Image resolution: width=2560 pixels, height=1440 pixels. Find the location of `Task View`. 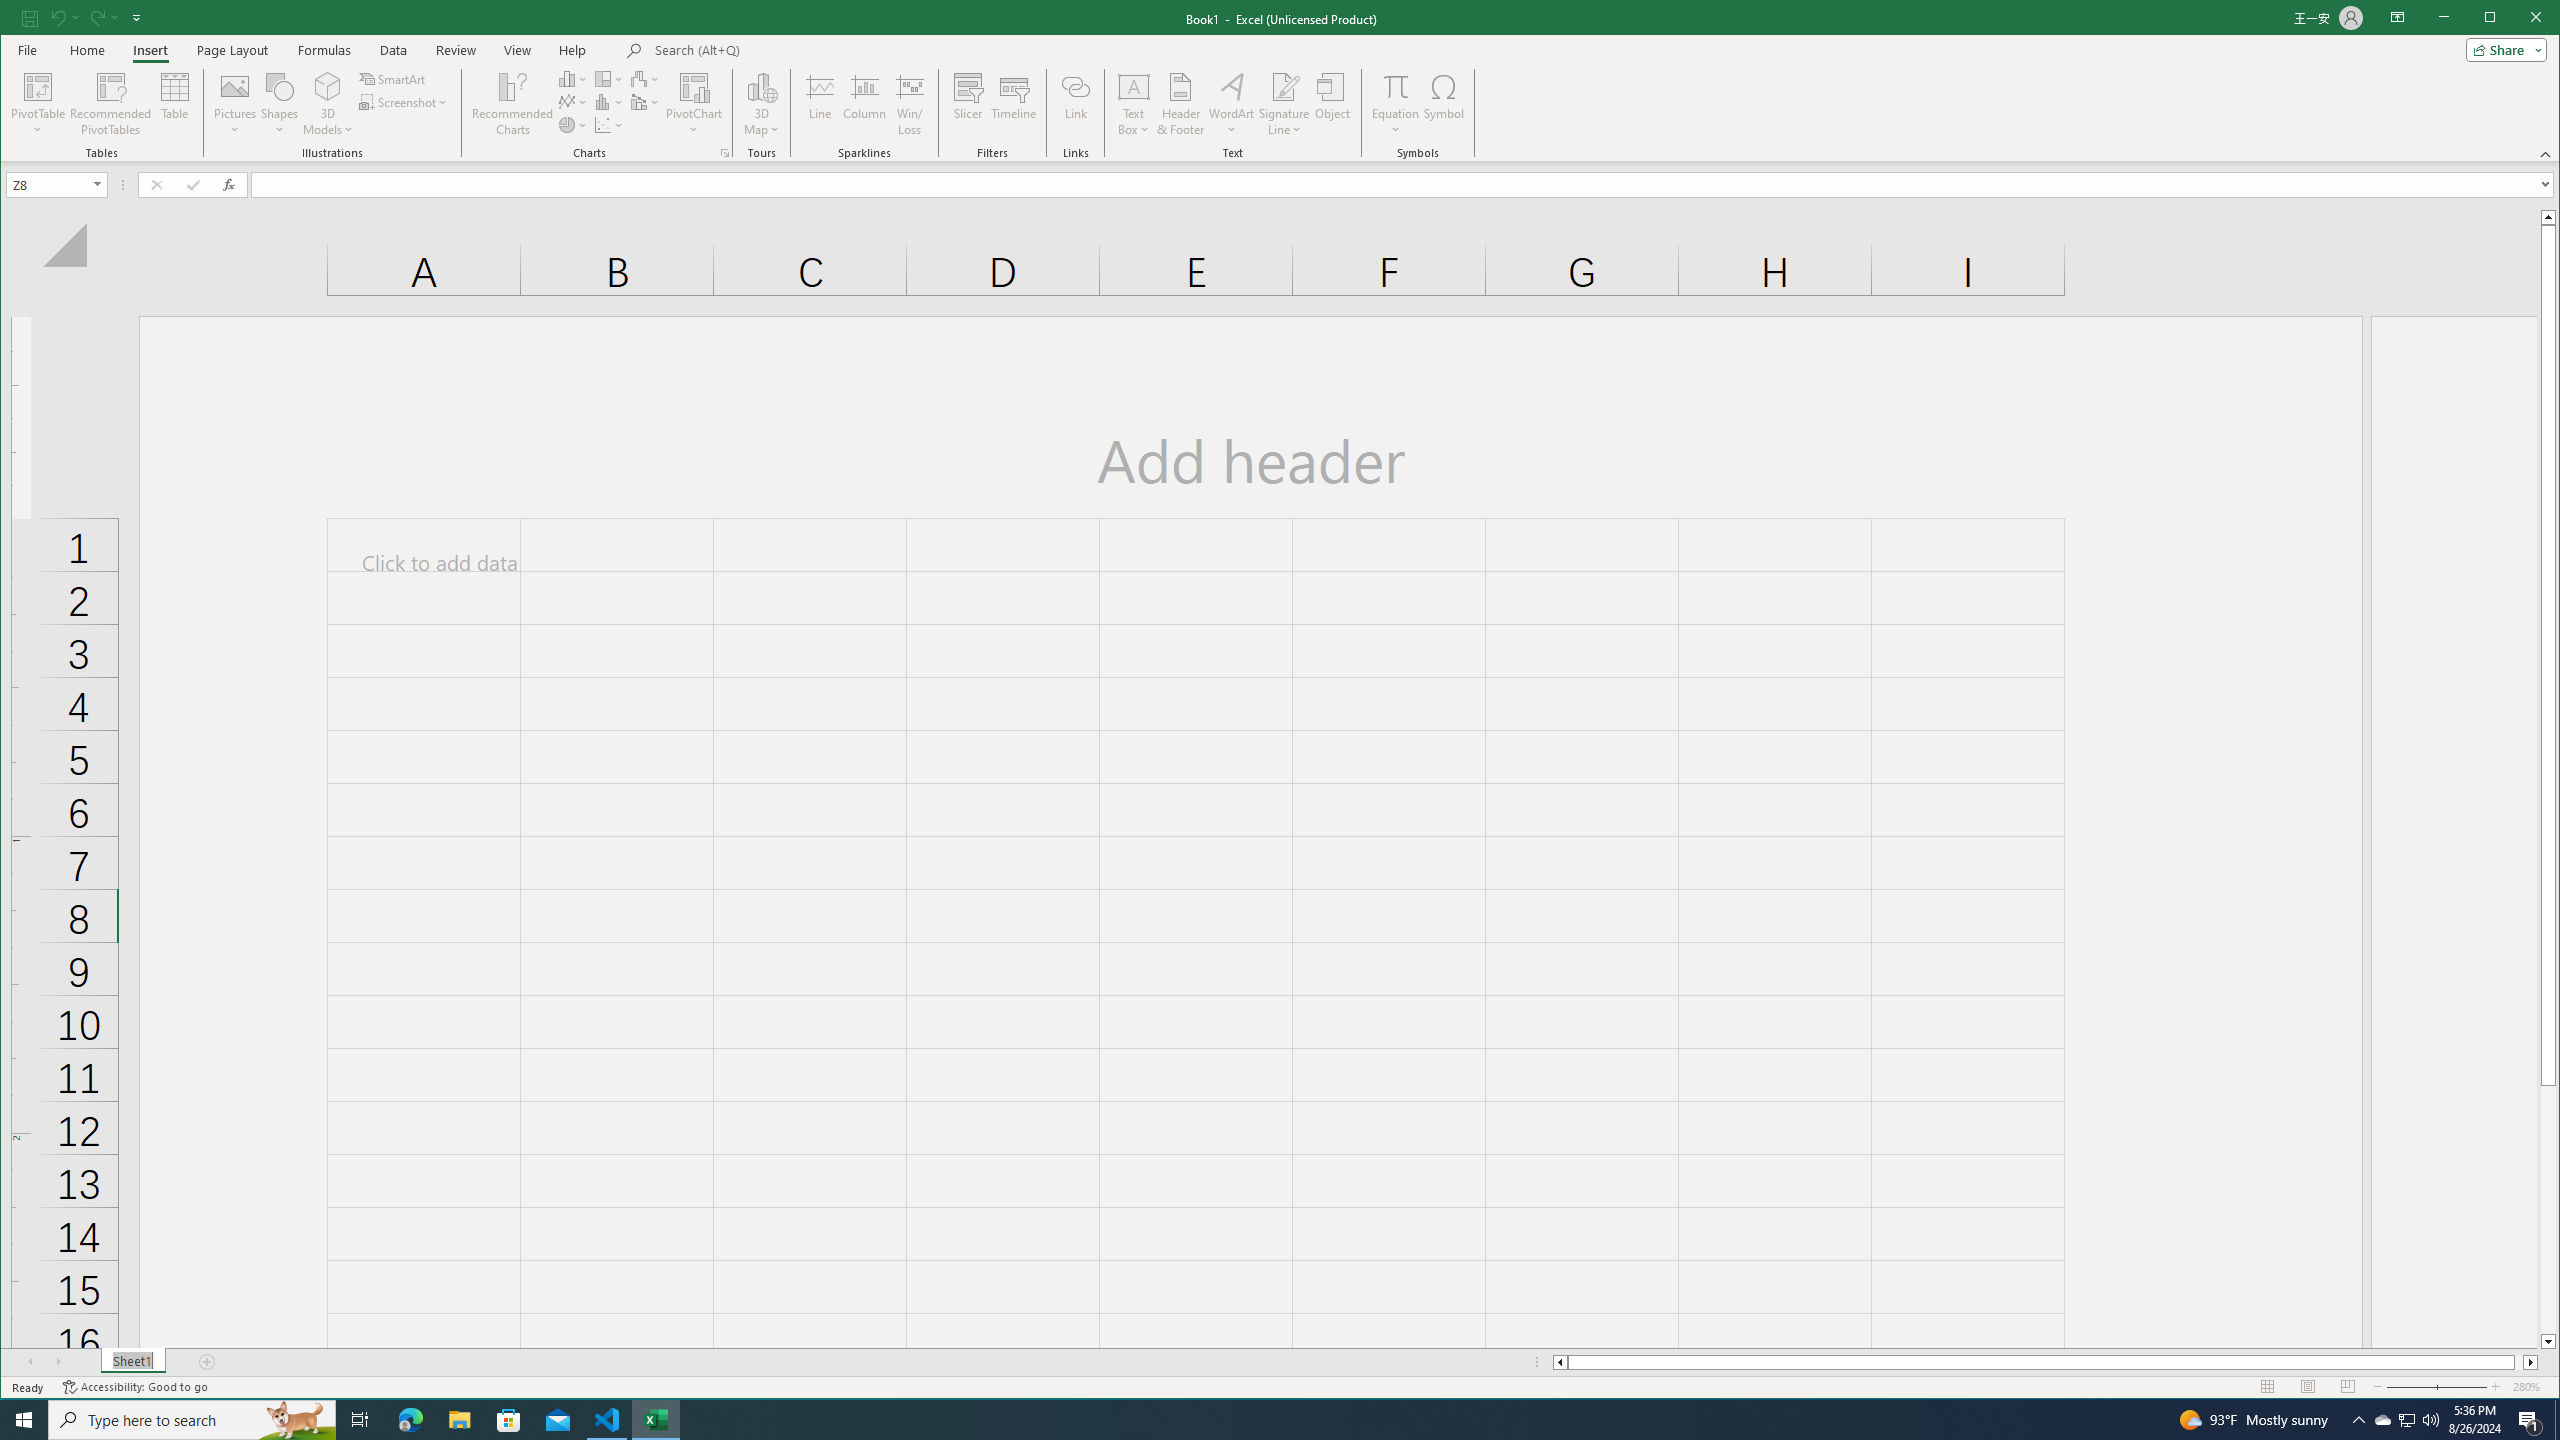

Task View is located at coordinates (360, 1420).